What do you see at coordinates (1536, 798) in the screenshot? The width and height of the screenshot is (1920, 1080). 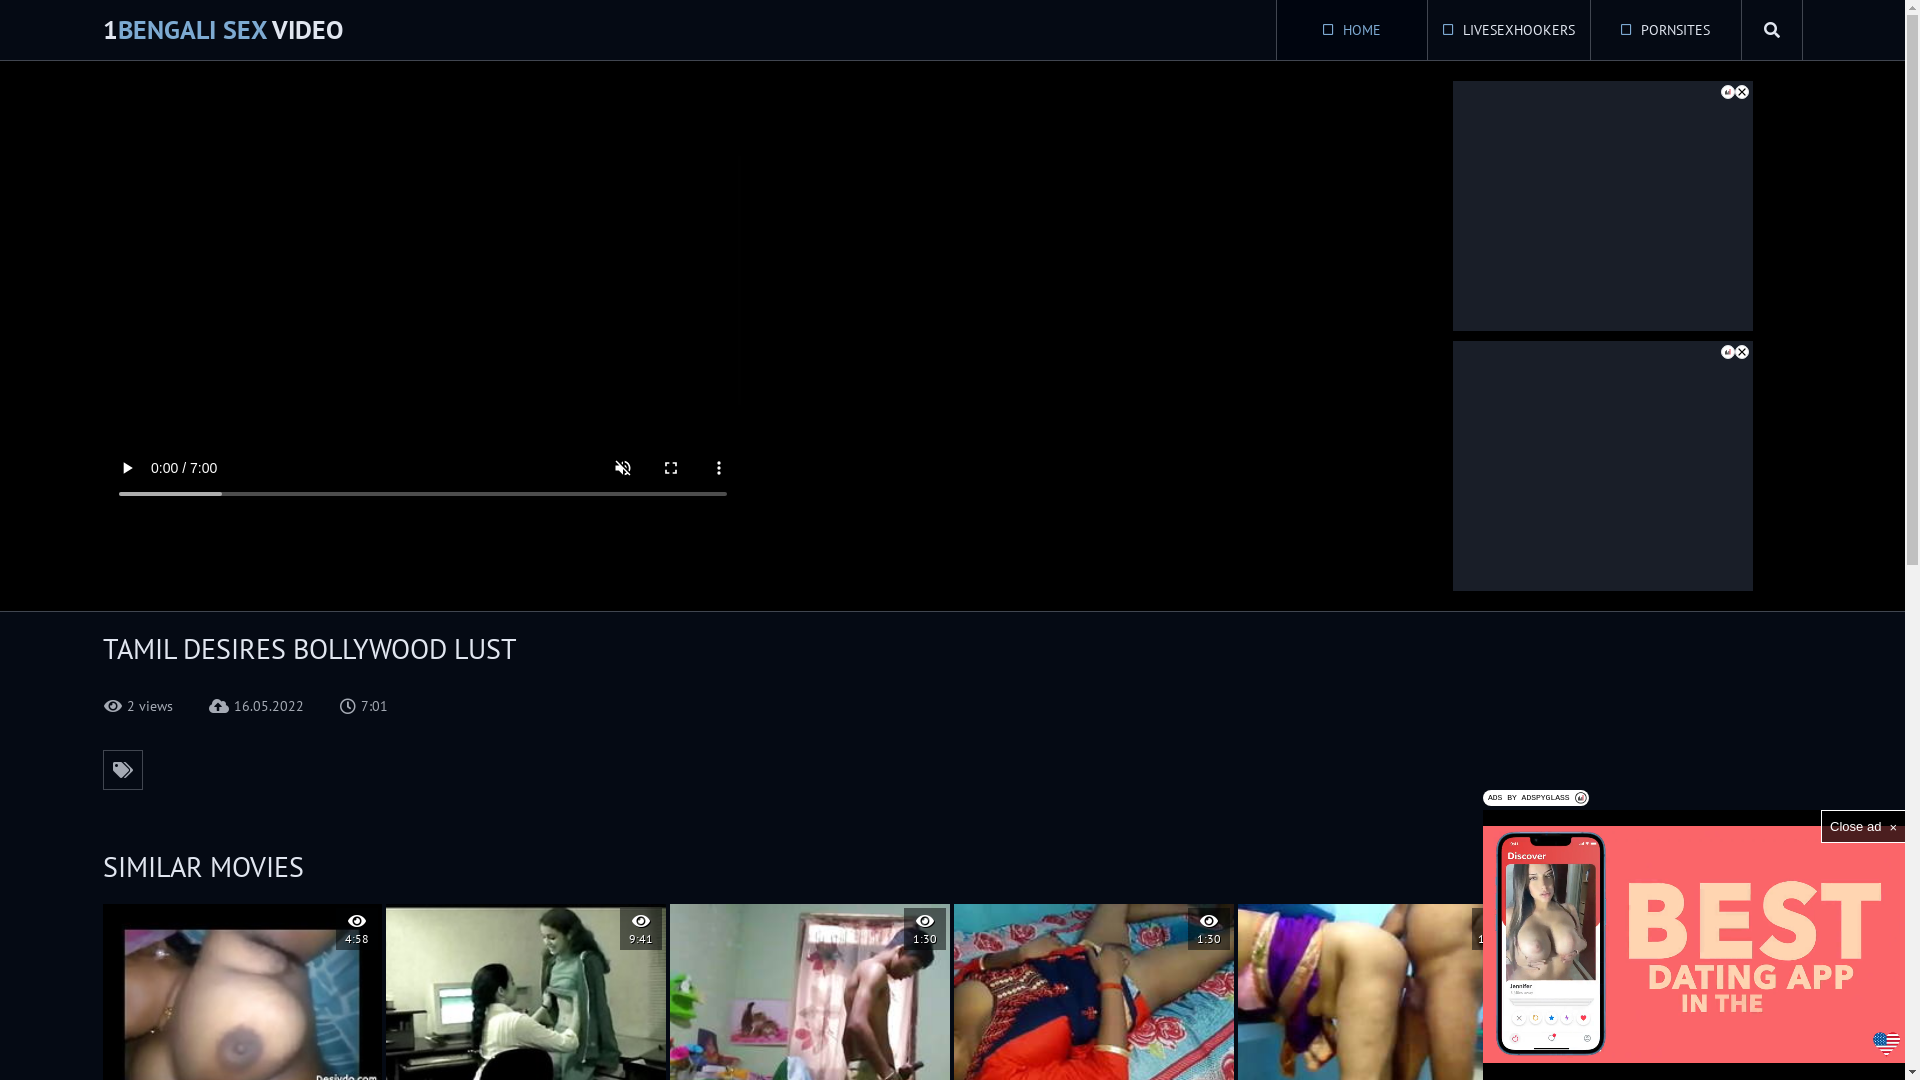 I see `ADS BY ADSPYGLASS` at bounding box center [1536, 798].